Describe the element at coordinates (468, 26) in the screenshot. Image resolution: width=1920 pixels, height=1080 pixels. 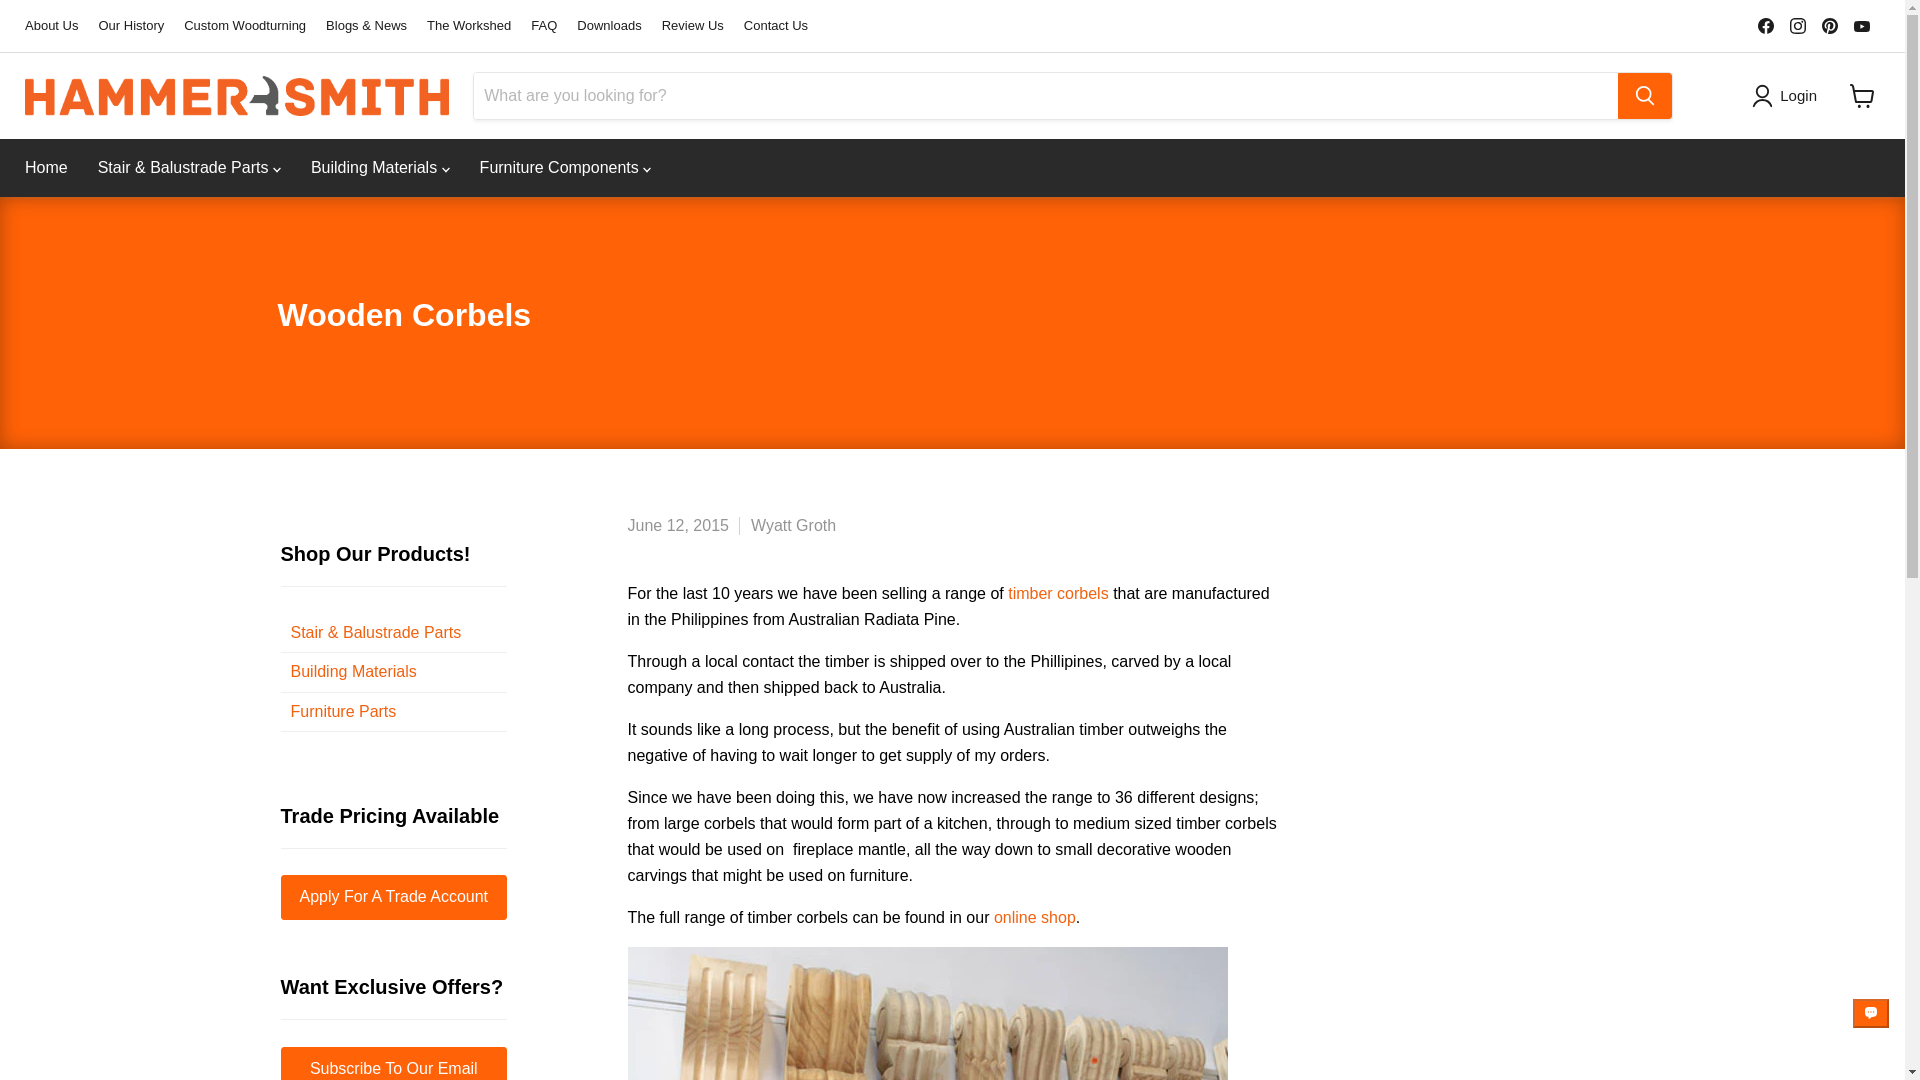
I see `The Workshed` at that location.